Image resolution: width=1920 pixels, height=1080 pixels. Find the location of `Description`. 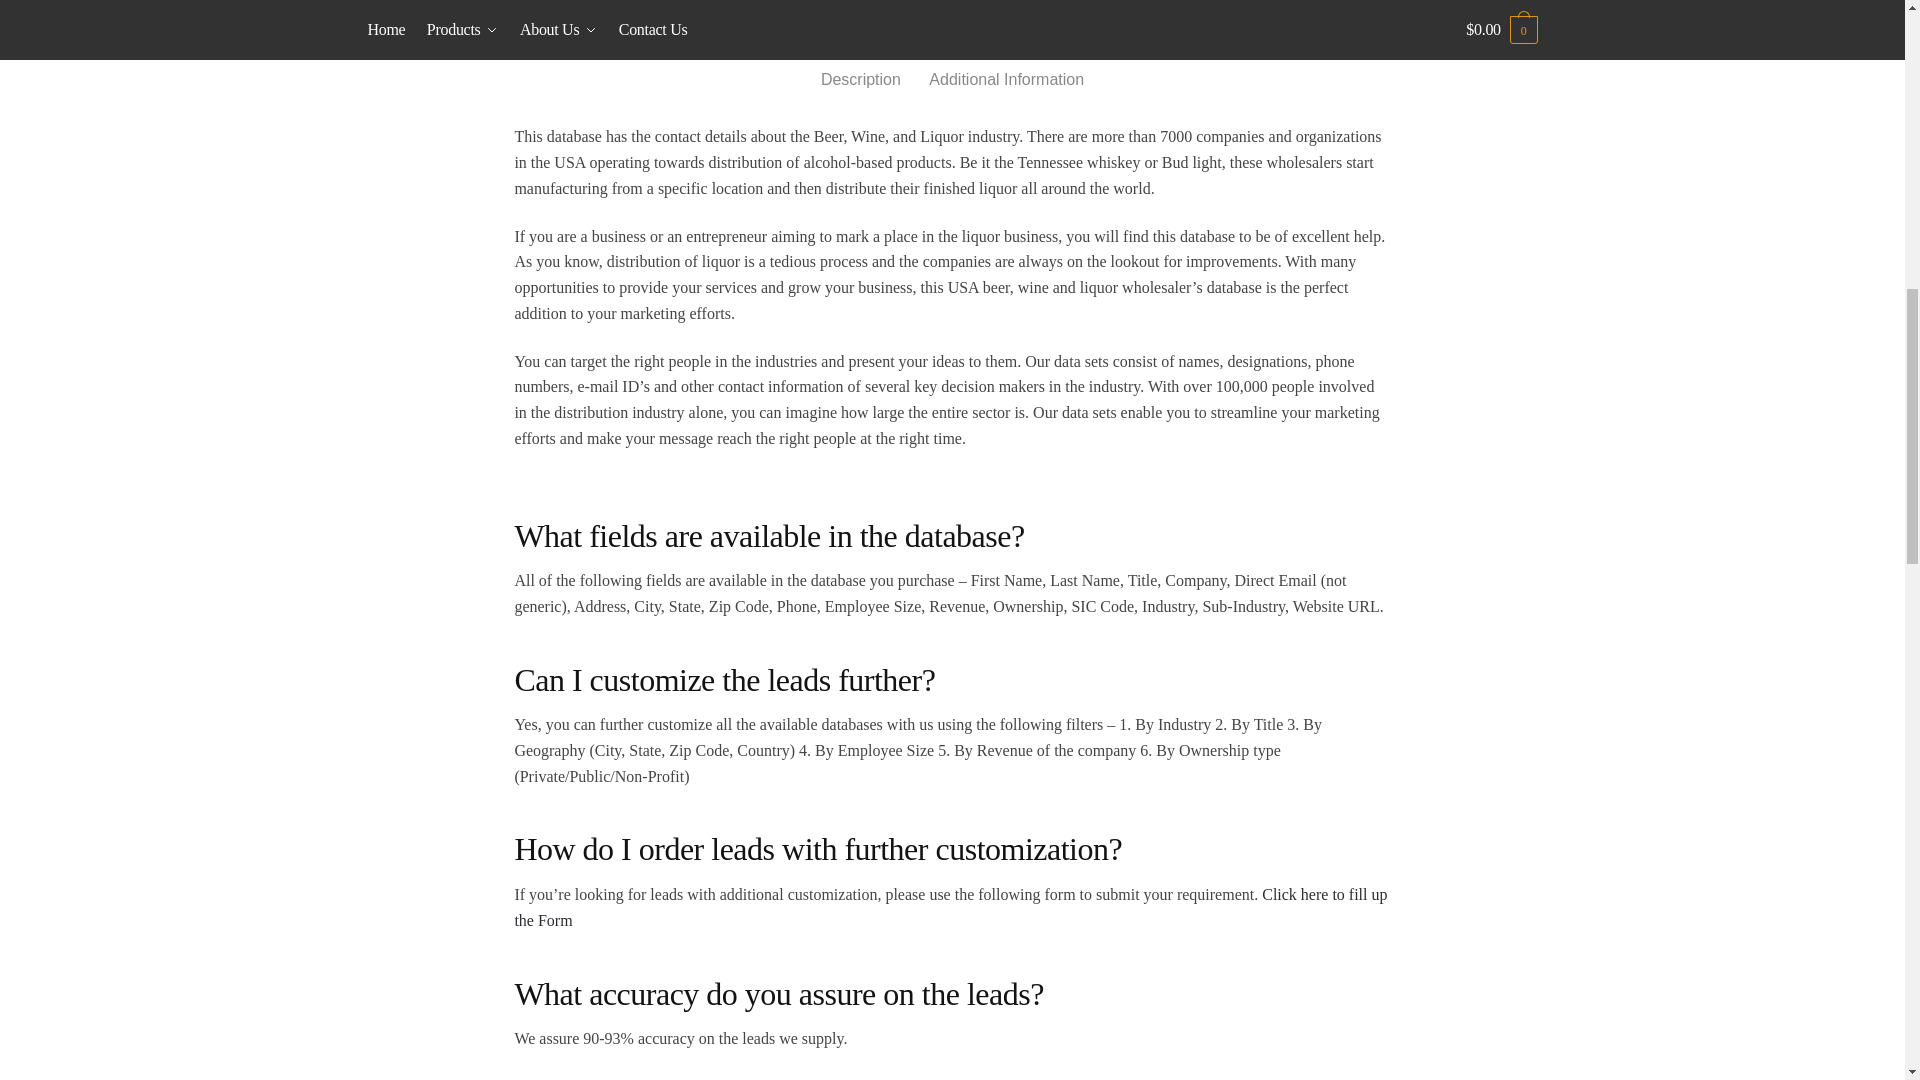

Description is located at coordinates (860, 64).